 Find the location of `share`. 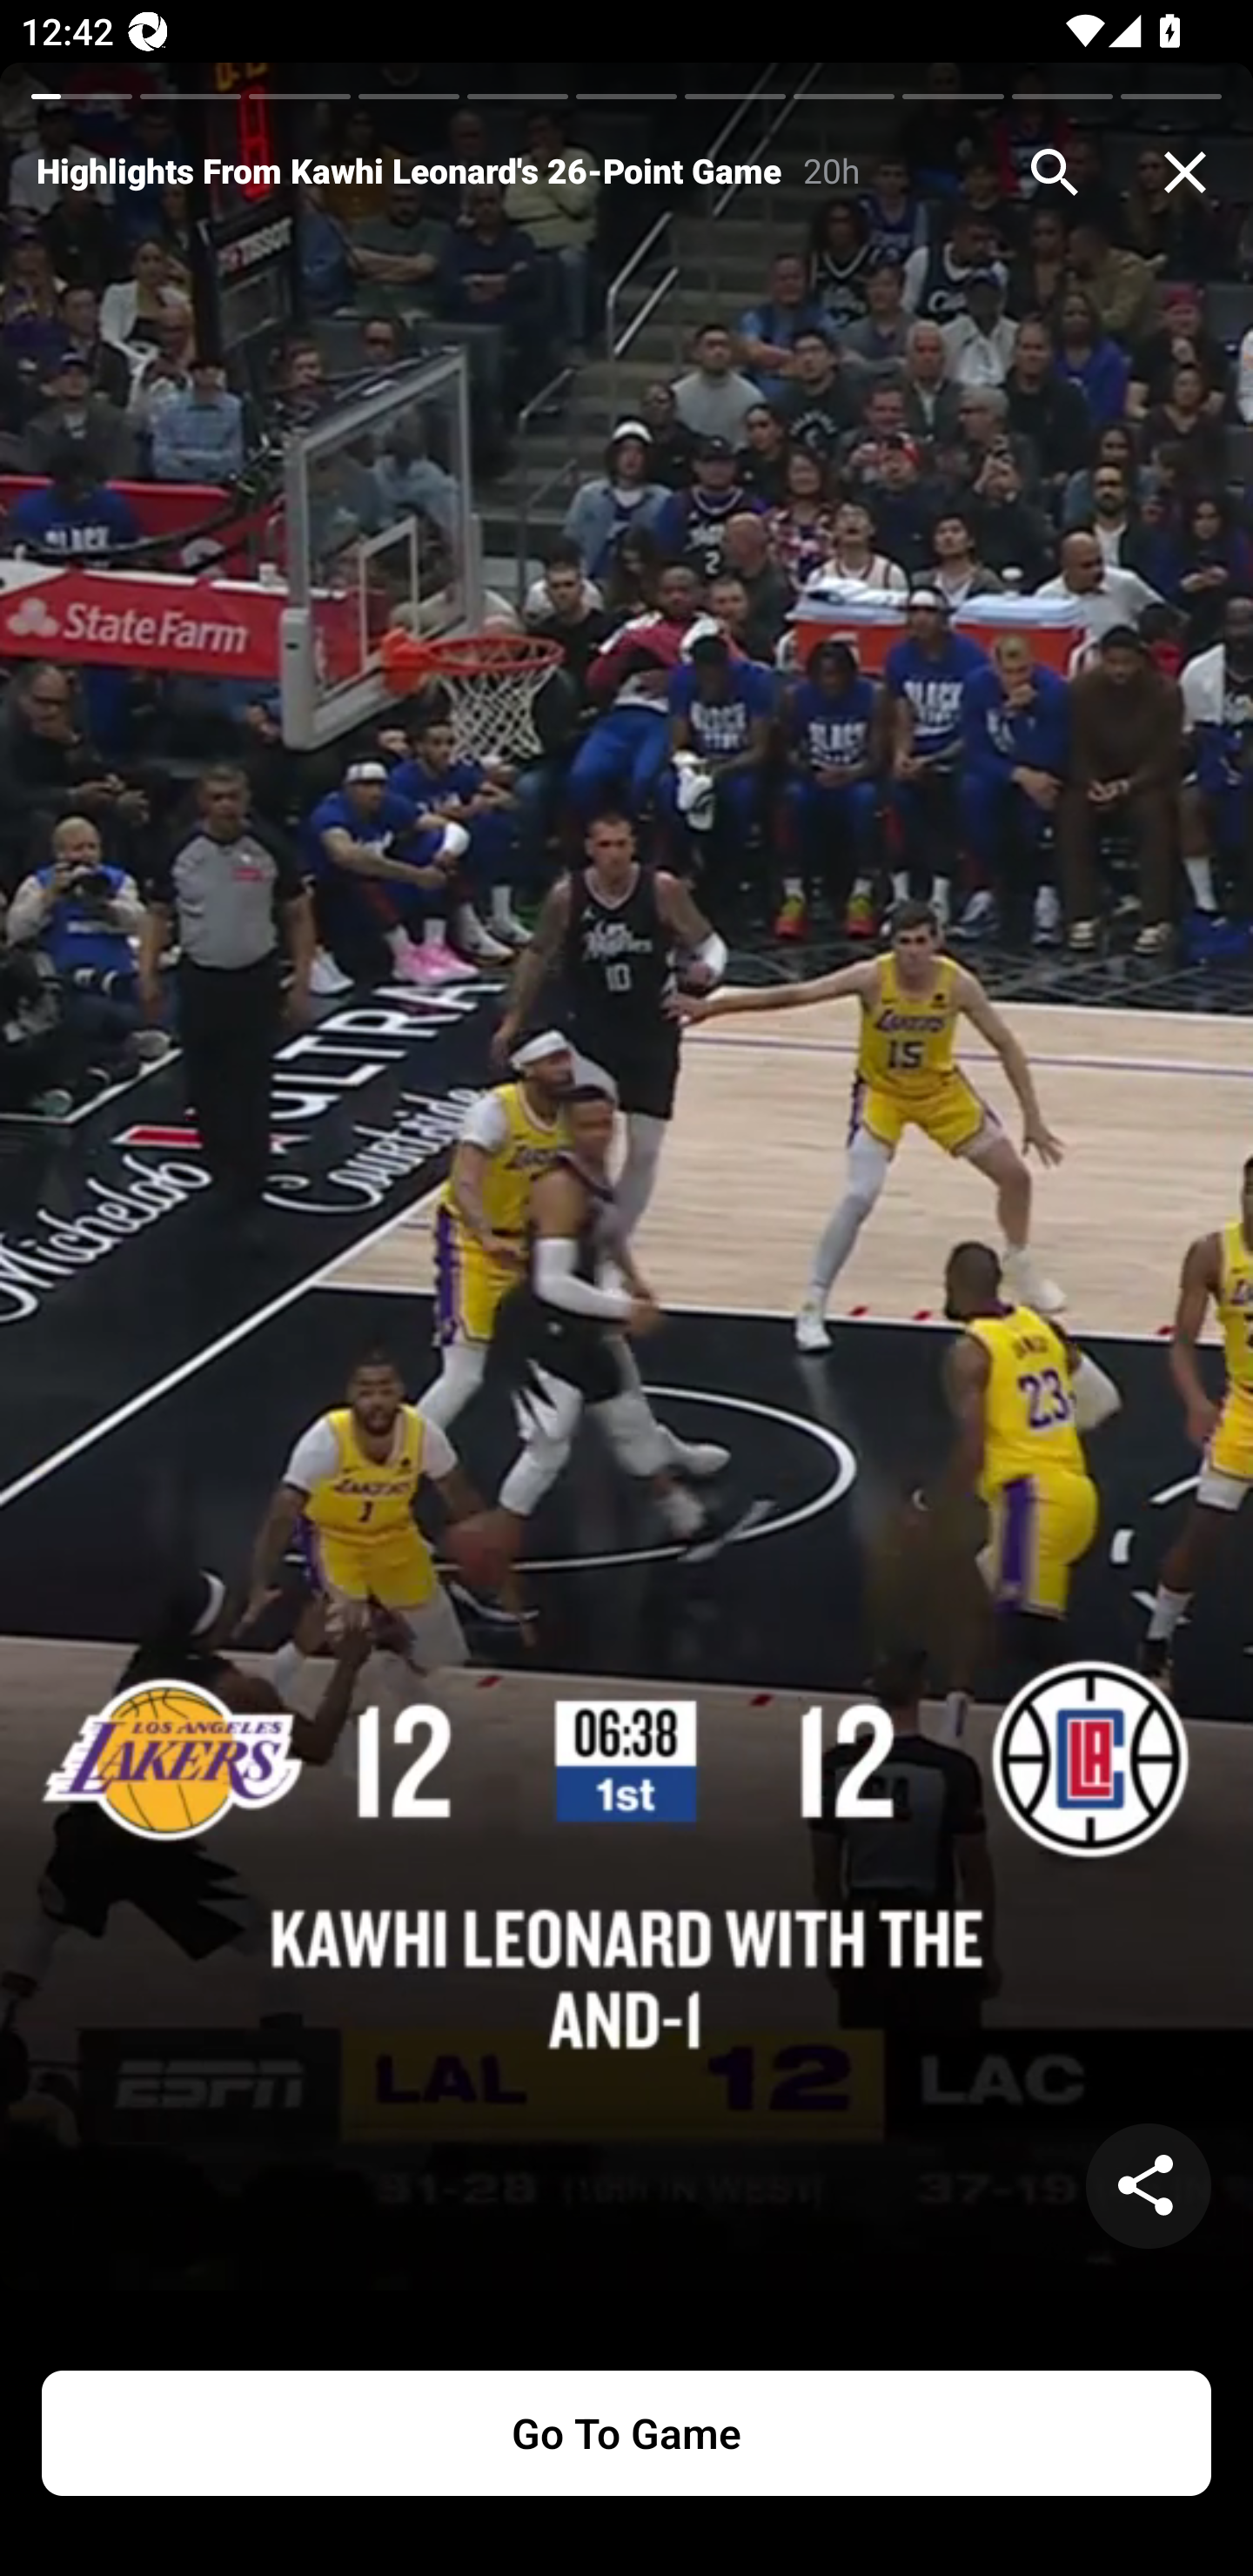

share is located at coordinates (1149, 2186).